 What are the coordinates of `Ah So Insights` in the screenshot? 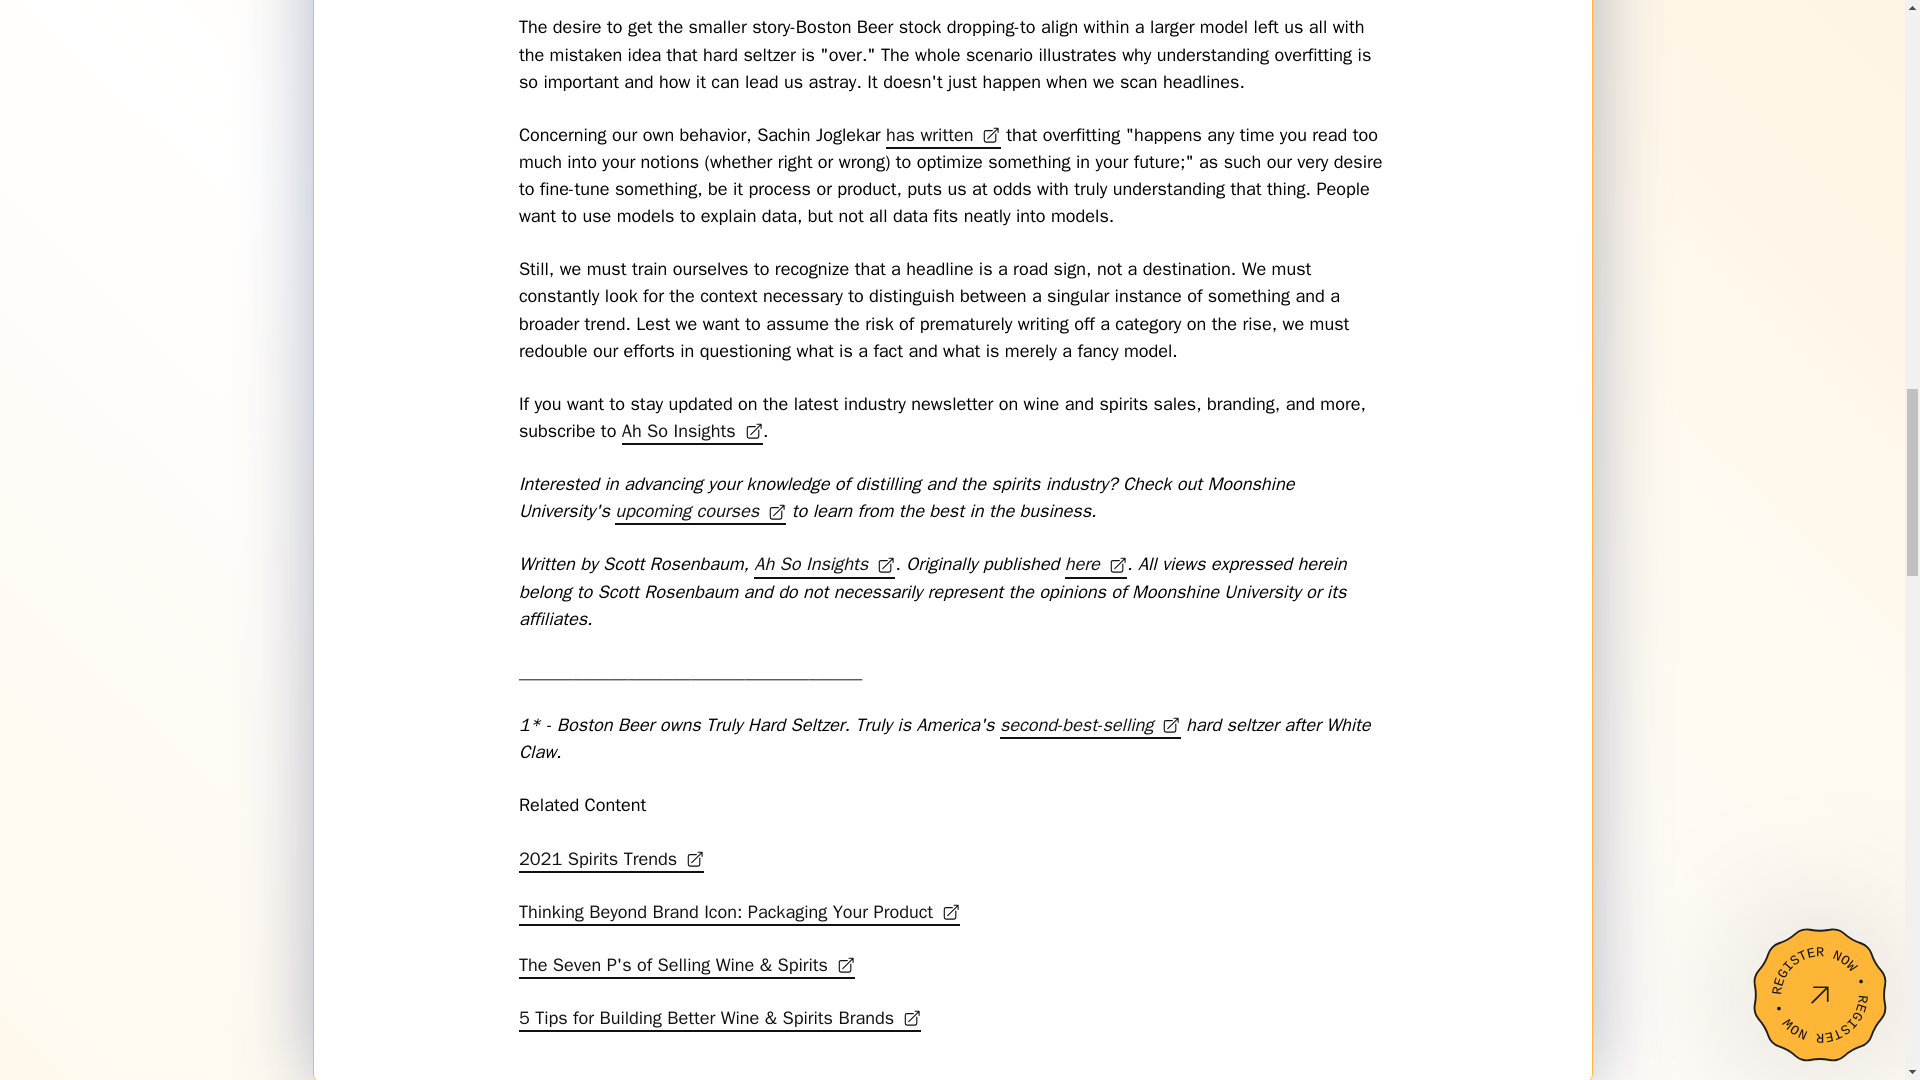 It's located at (824, 564).